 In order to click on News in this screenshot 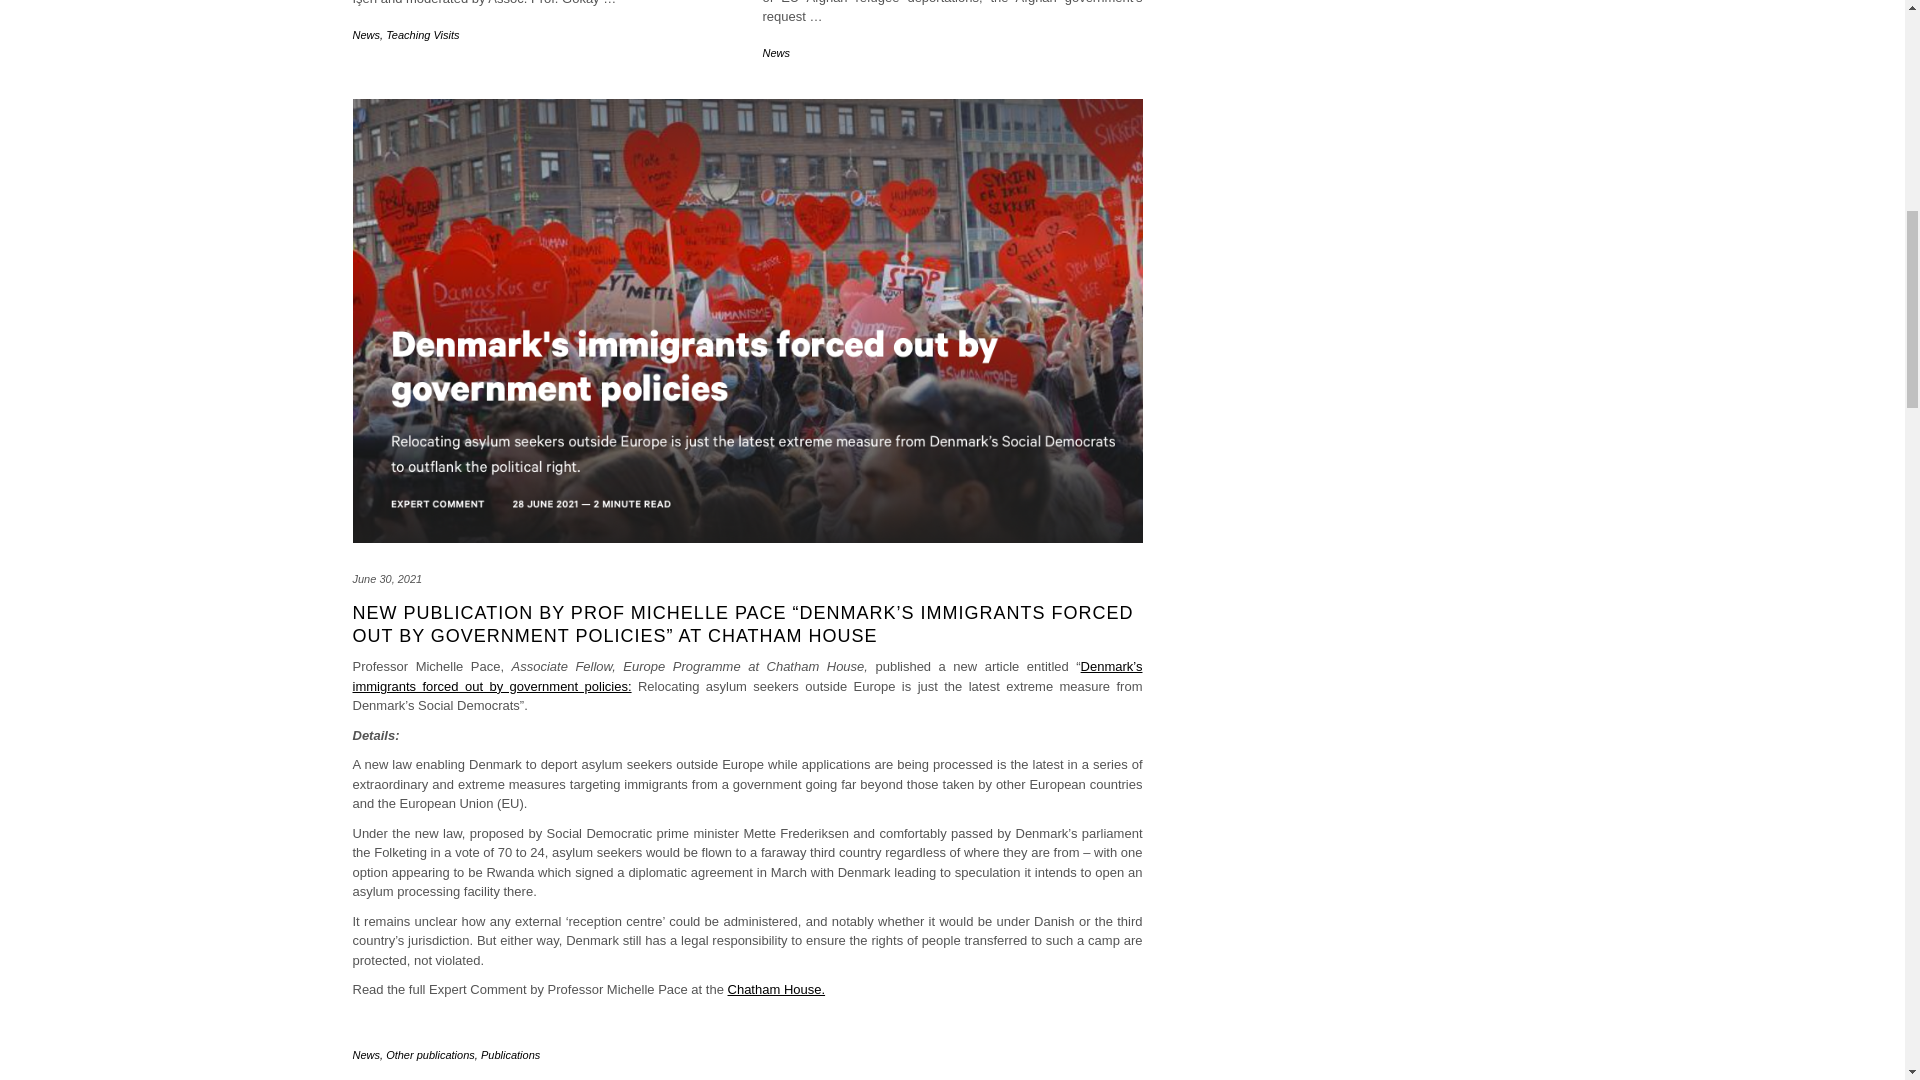, I will do `click(366, 35)`.